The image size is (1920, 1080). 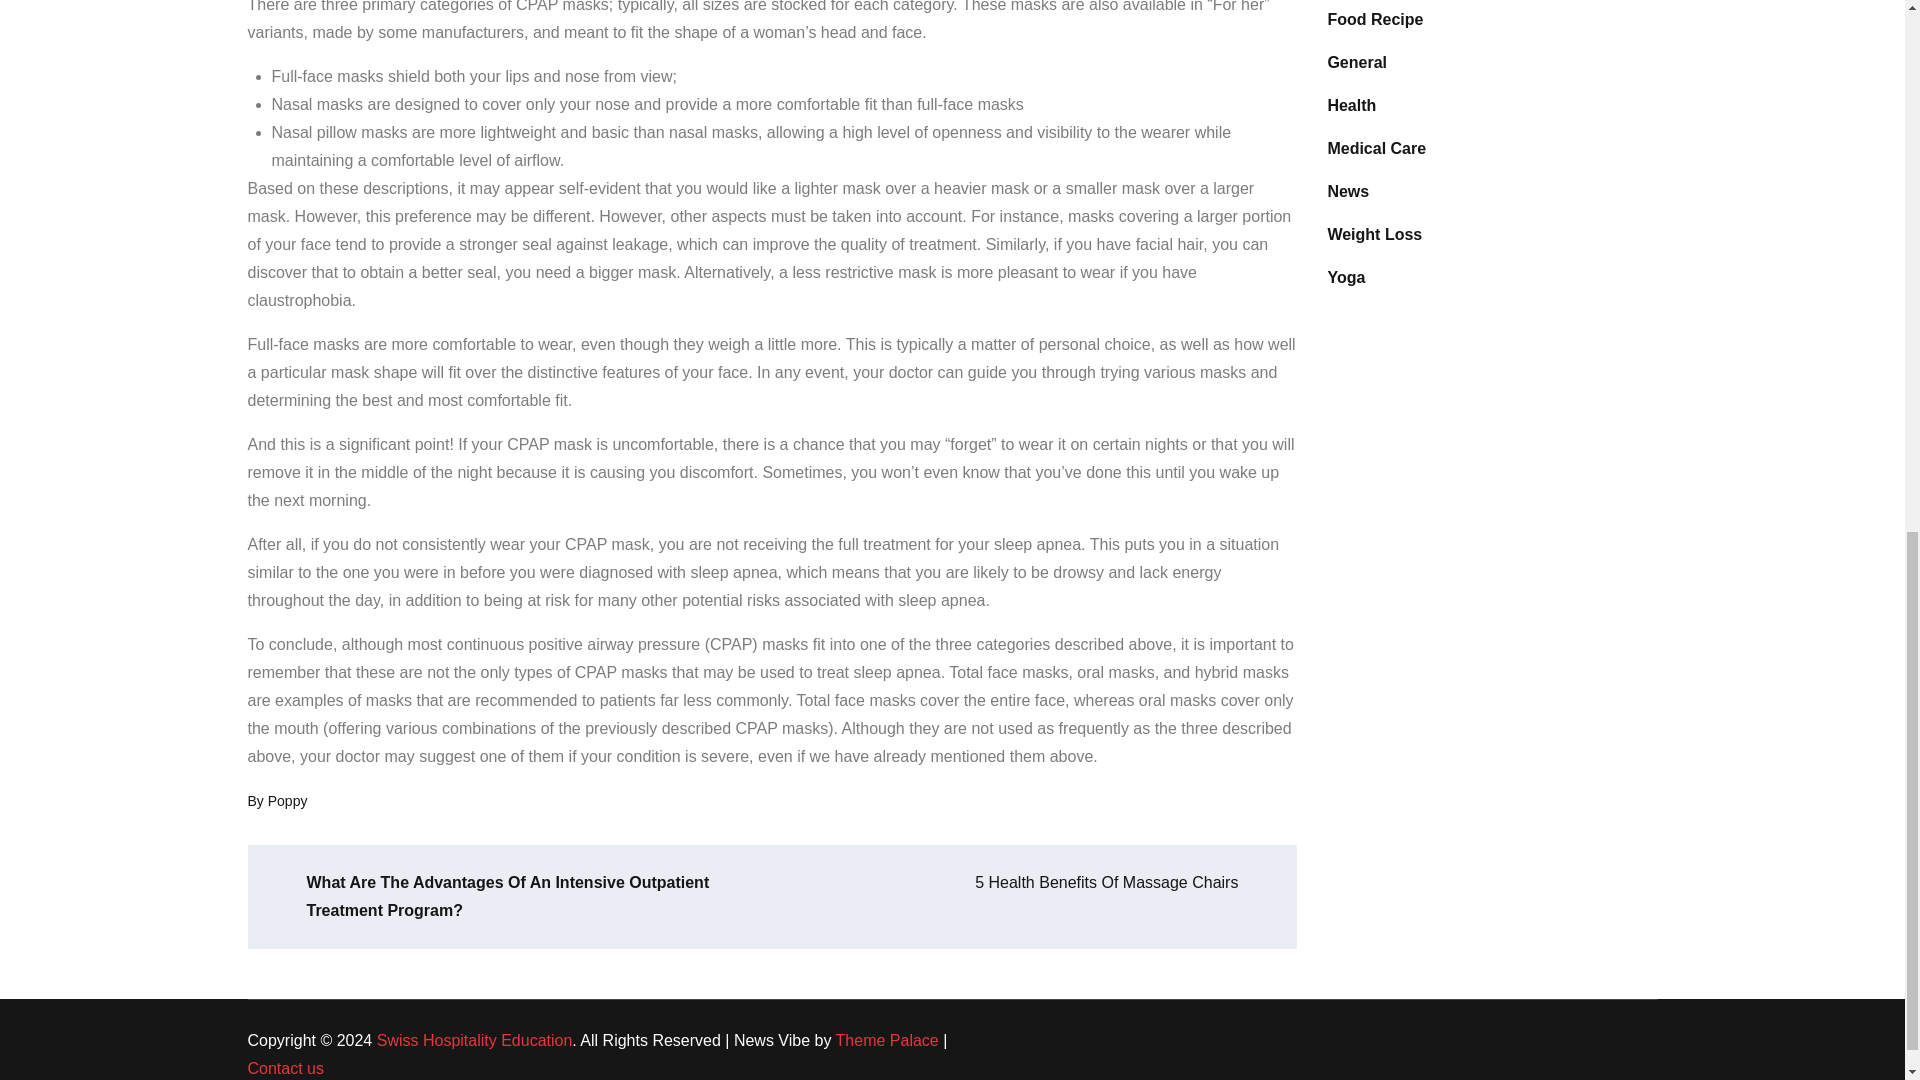 I want to click on General, so click(x=1356, y=62).